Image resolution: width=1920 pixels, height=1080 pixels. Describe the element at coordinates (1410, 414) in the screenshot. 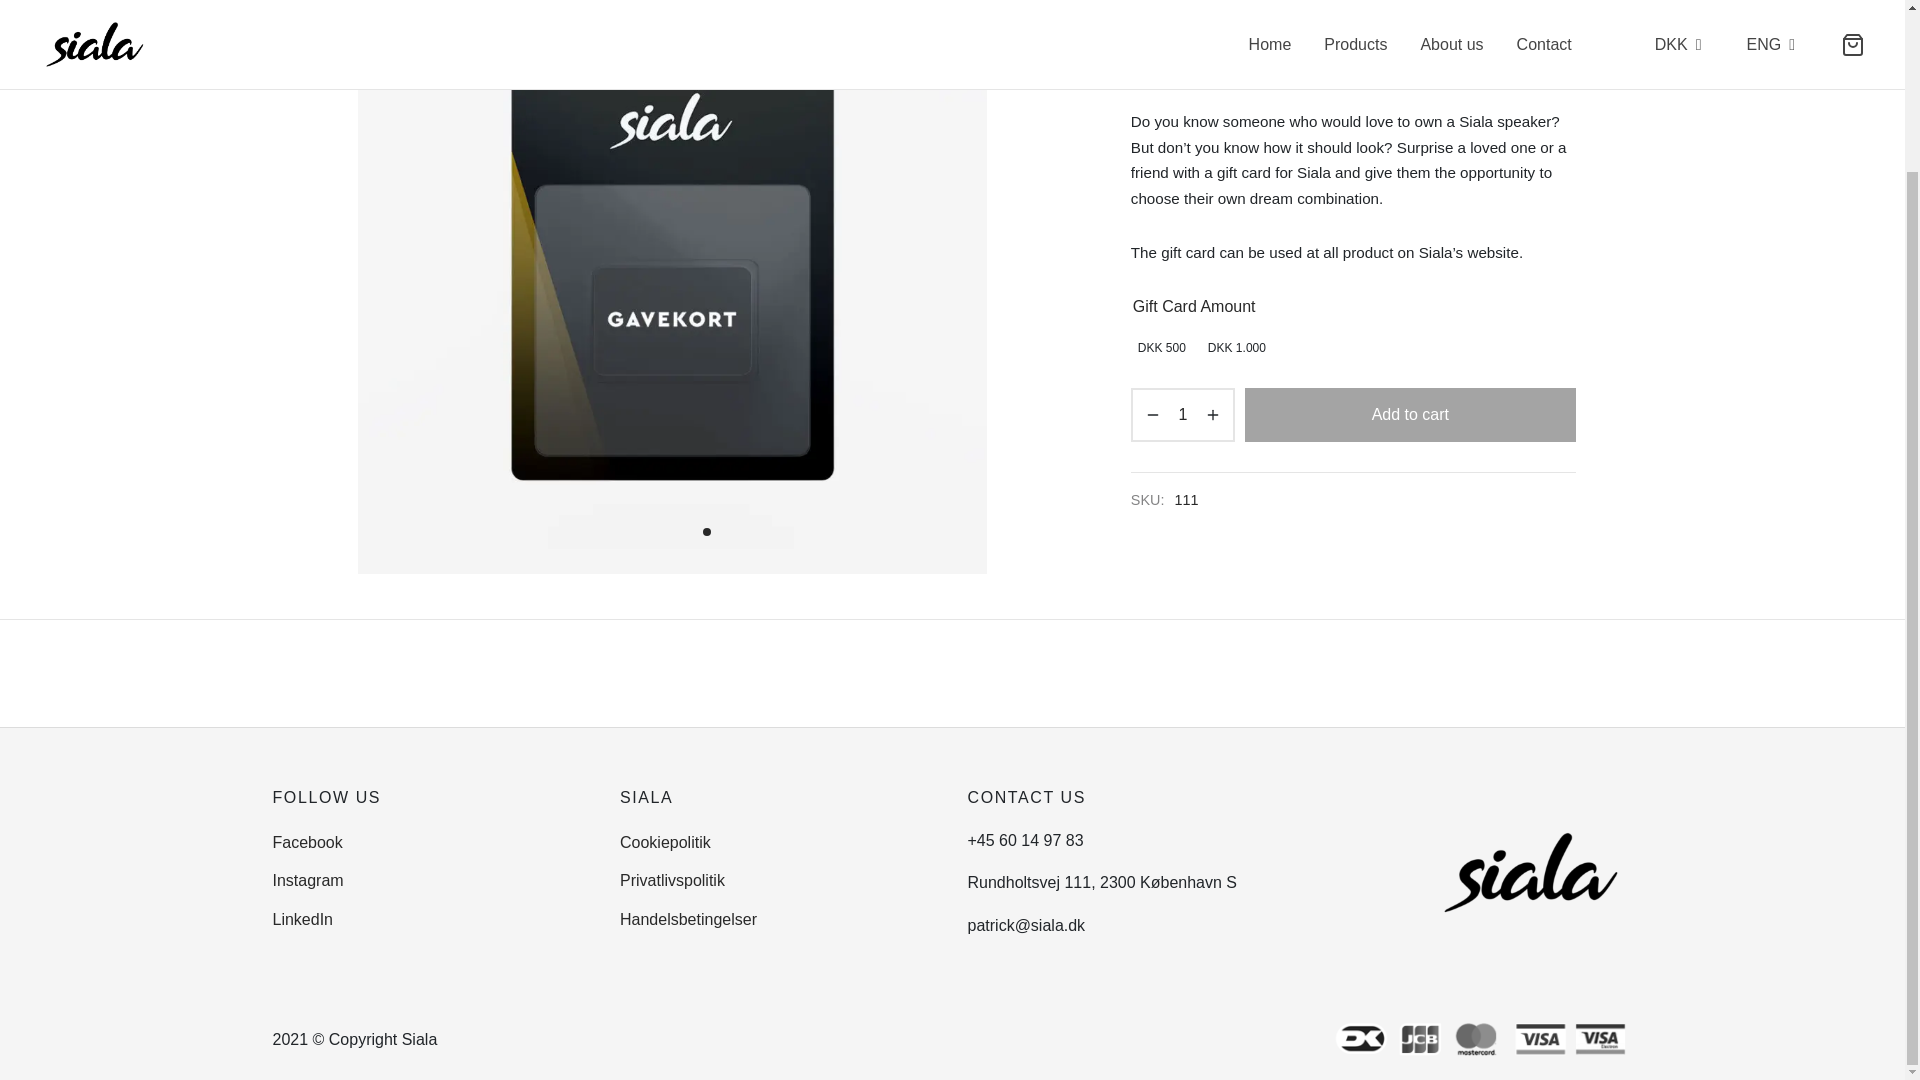

I see `Add to cart` at that location.